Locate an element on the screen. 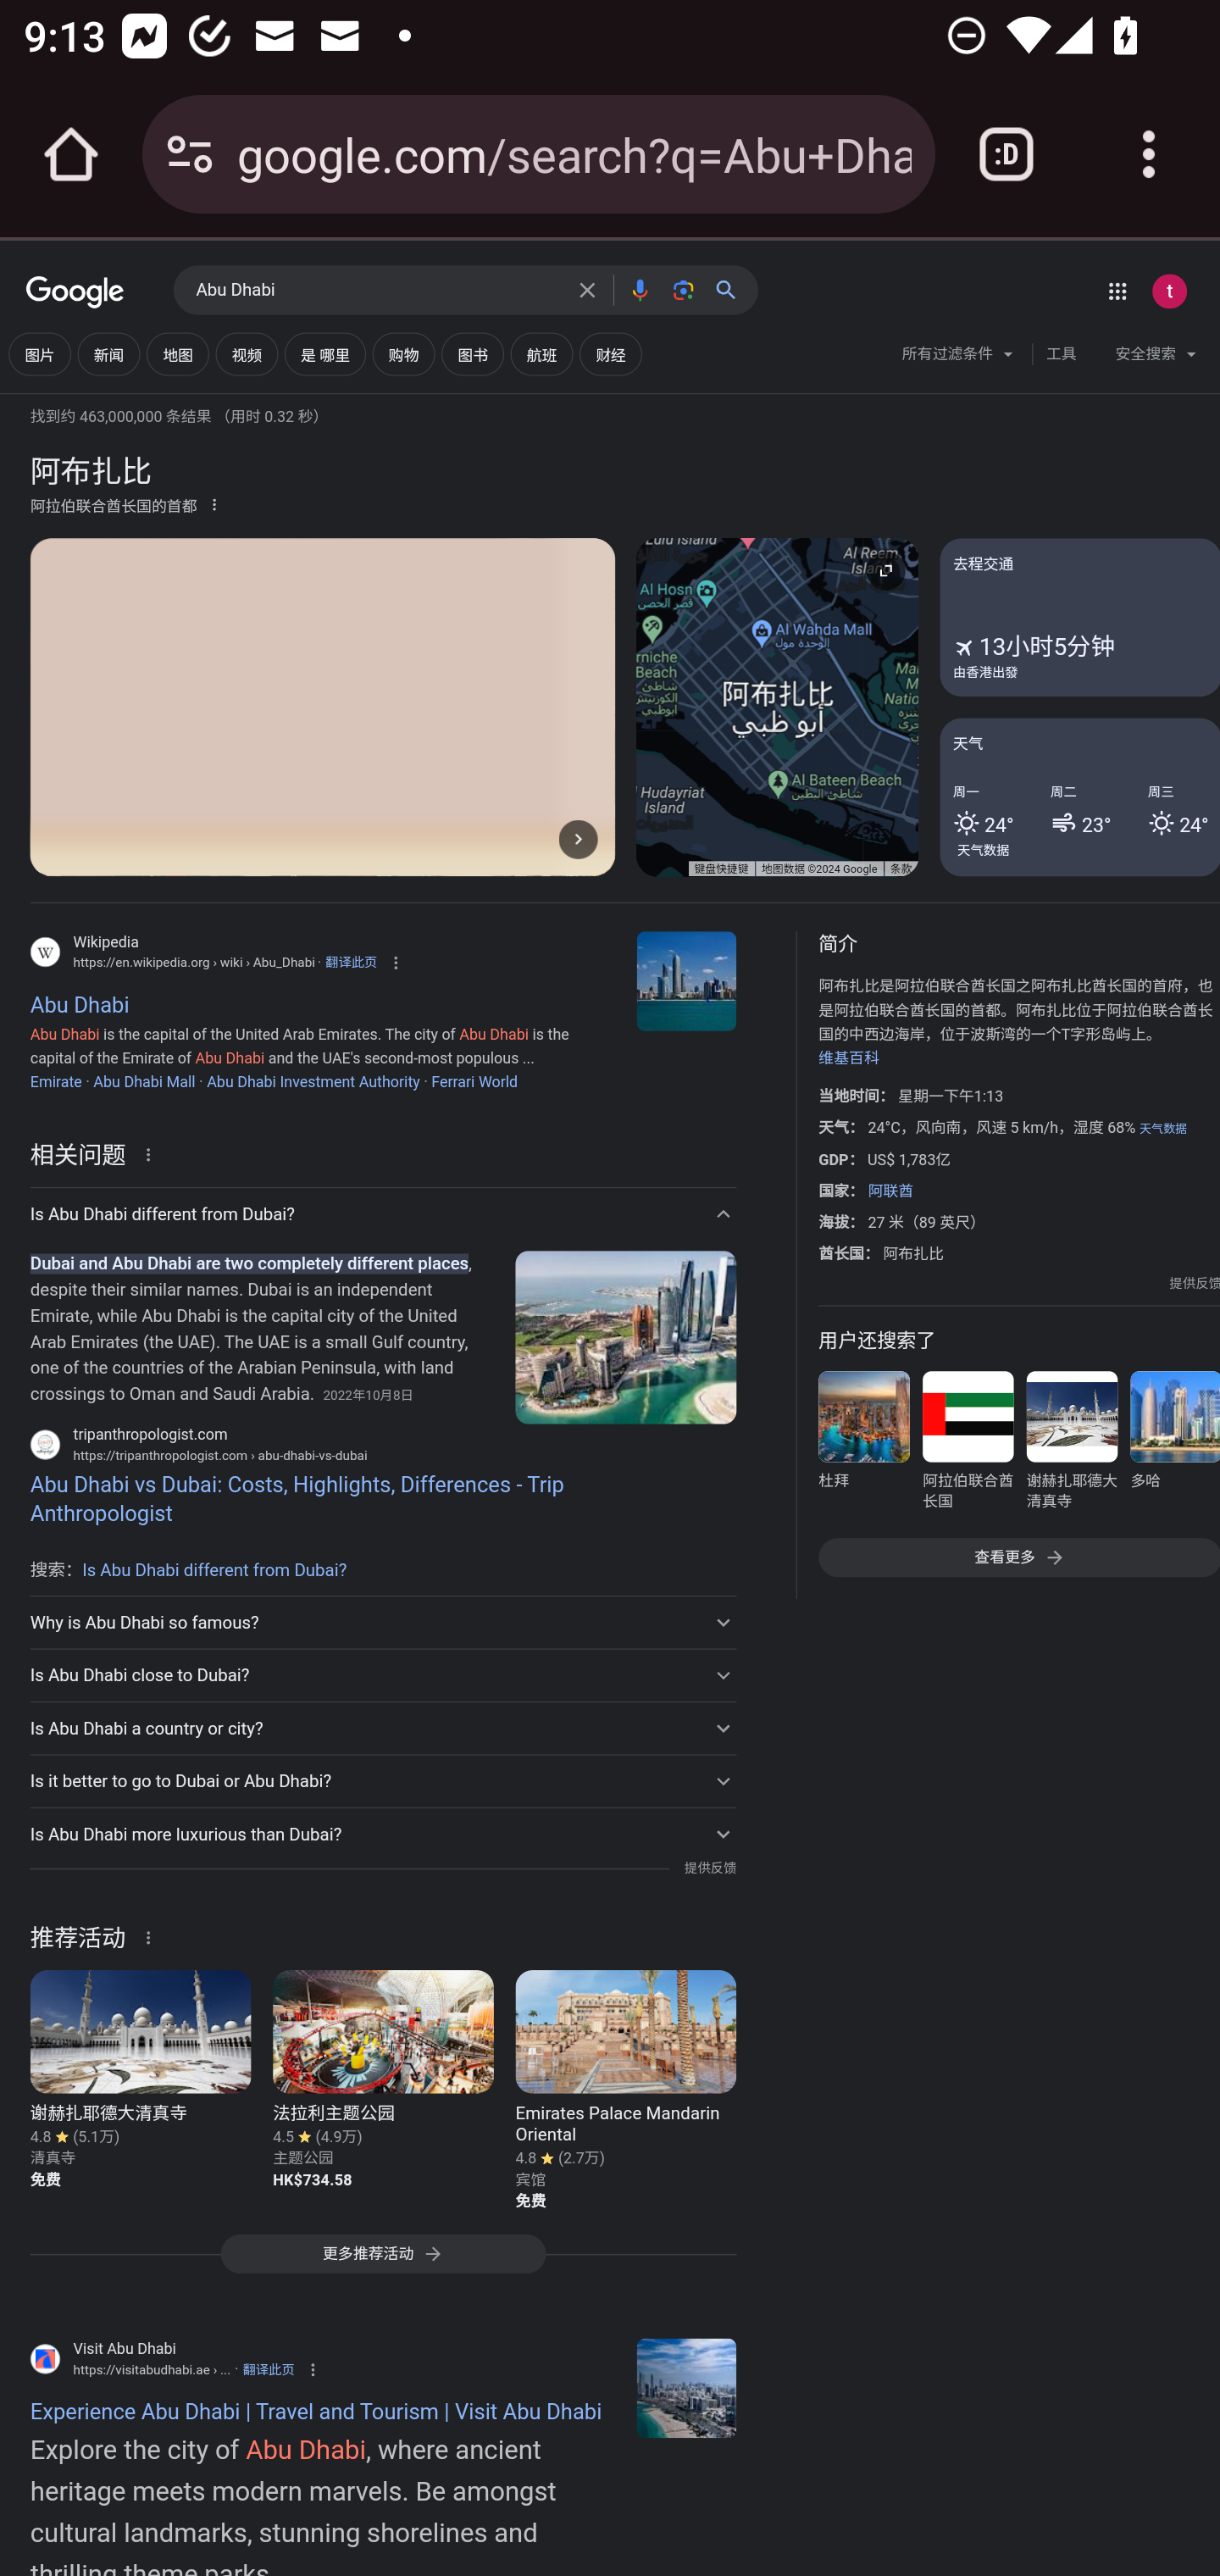 This screenshot has height=2576, width=1220. Is Abu Dhabi a country or city? is located at coordinates (382, 1729).